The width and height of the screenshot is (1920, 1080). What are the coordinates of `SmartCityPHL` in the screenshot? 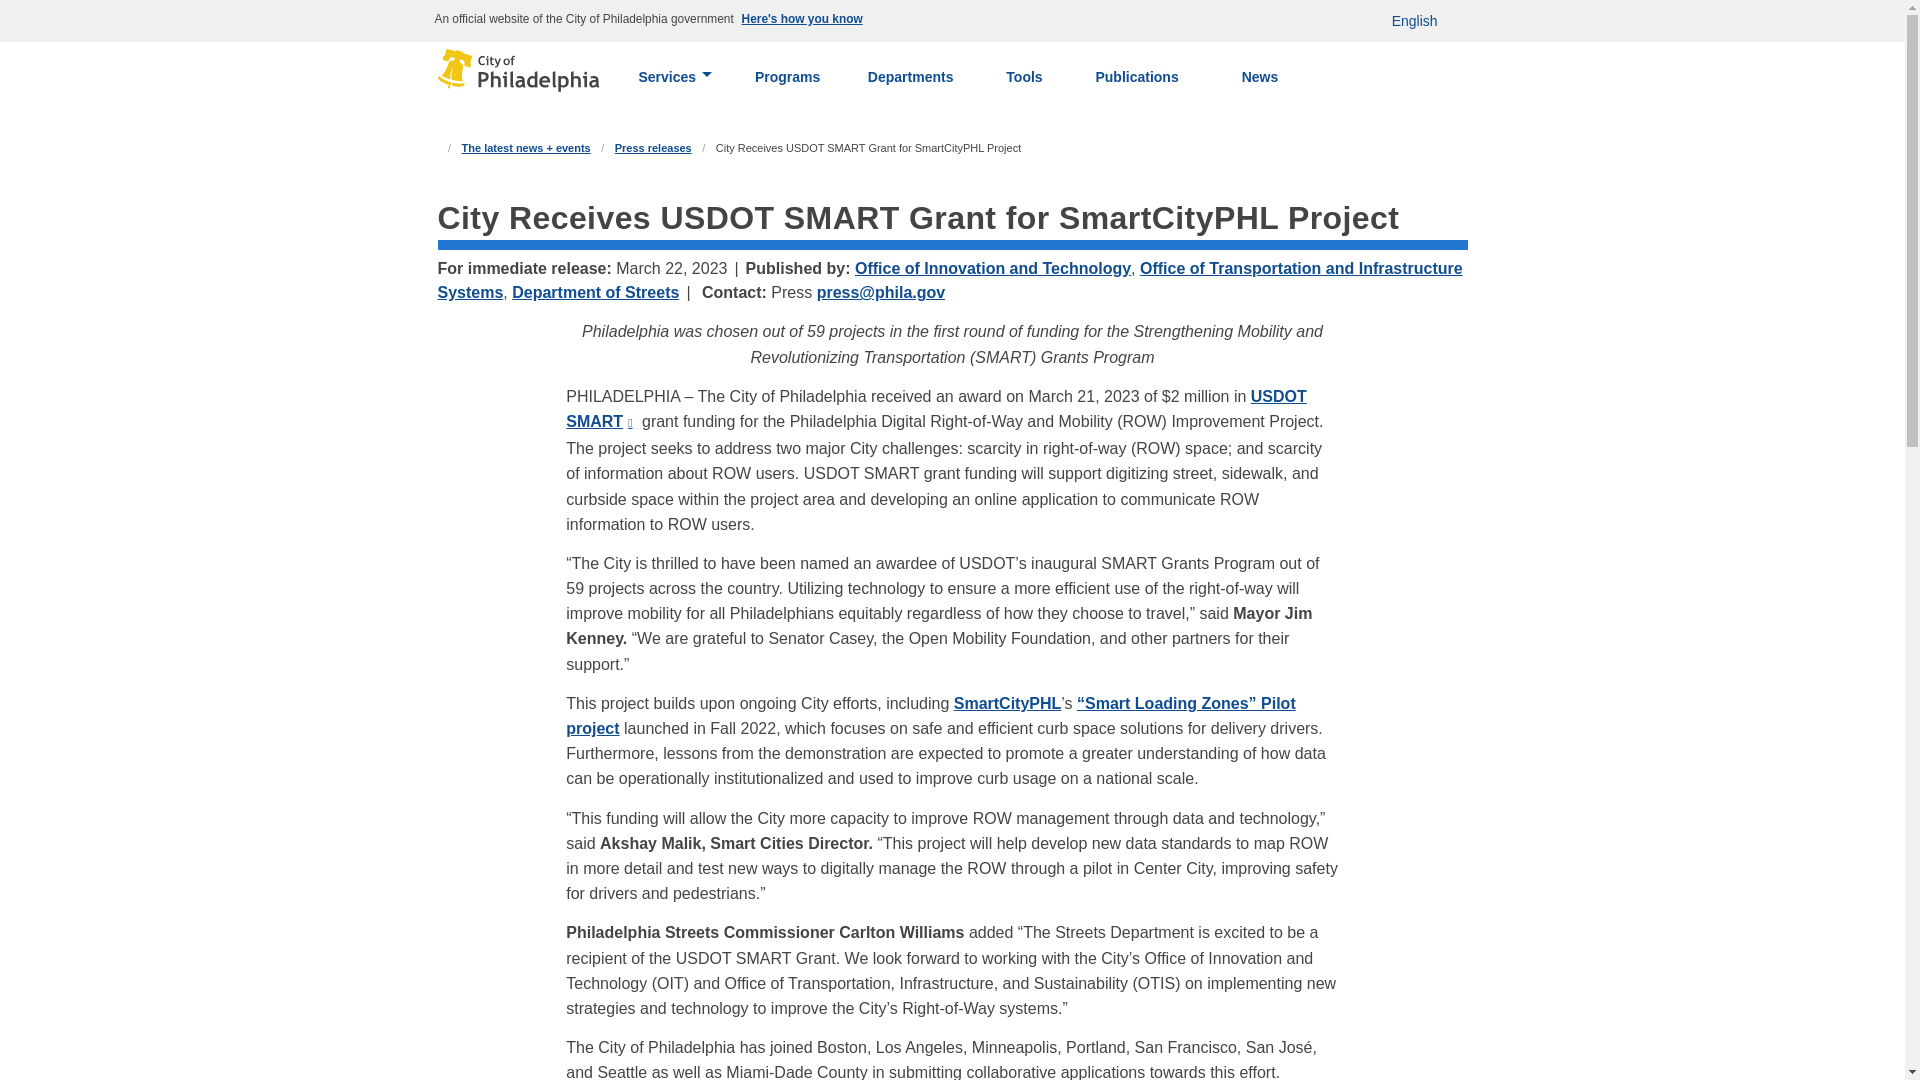 It's located at (1008, 703).